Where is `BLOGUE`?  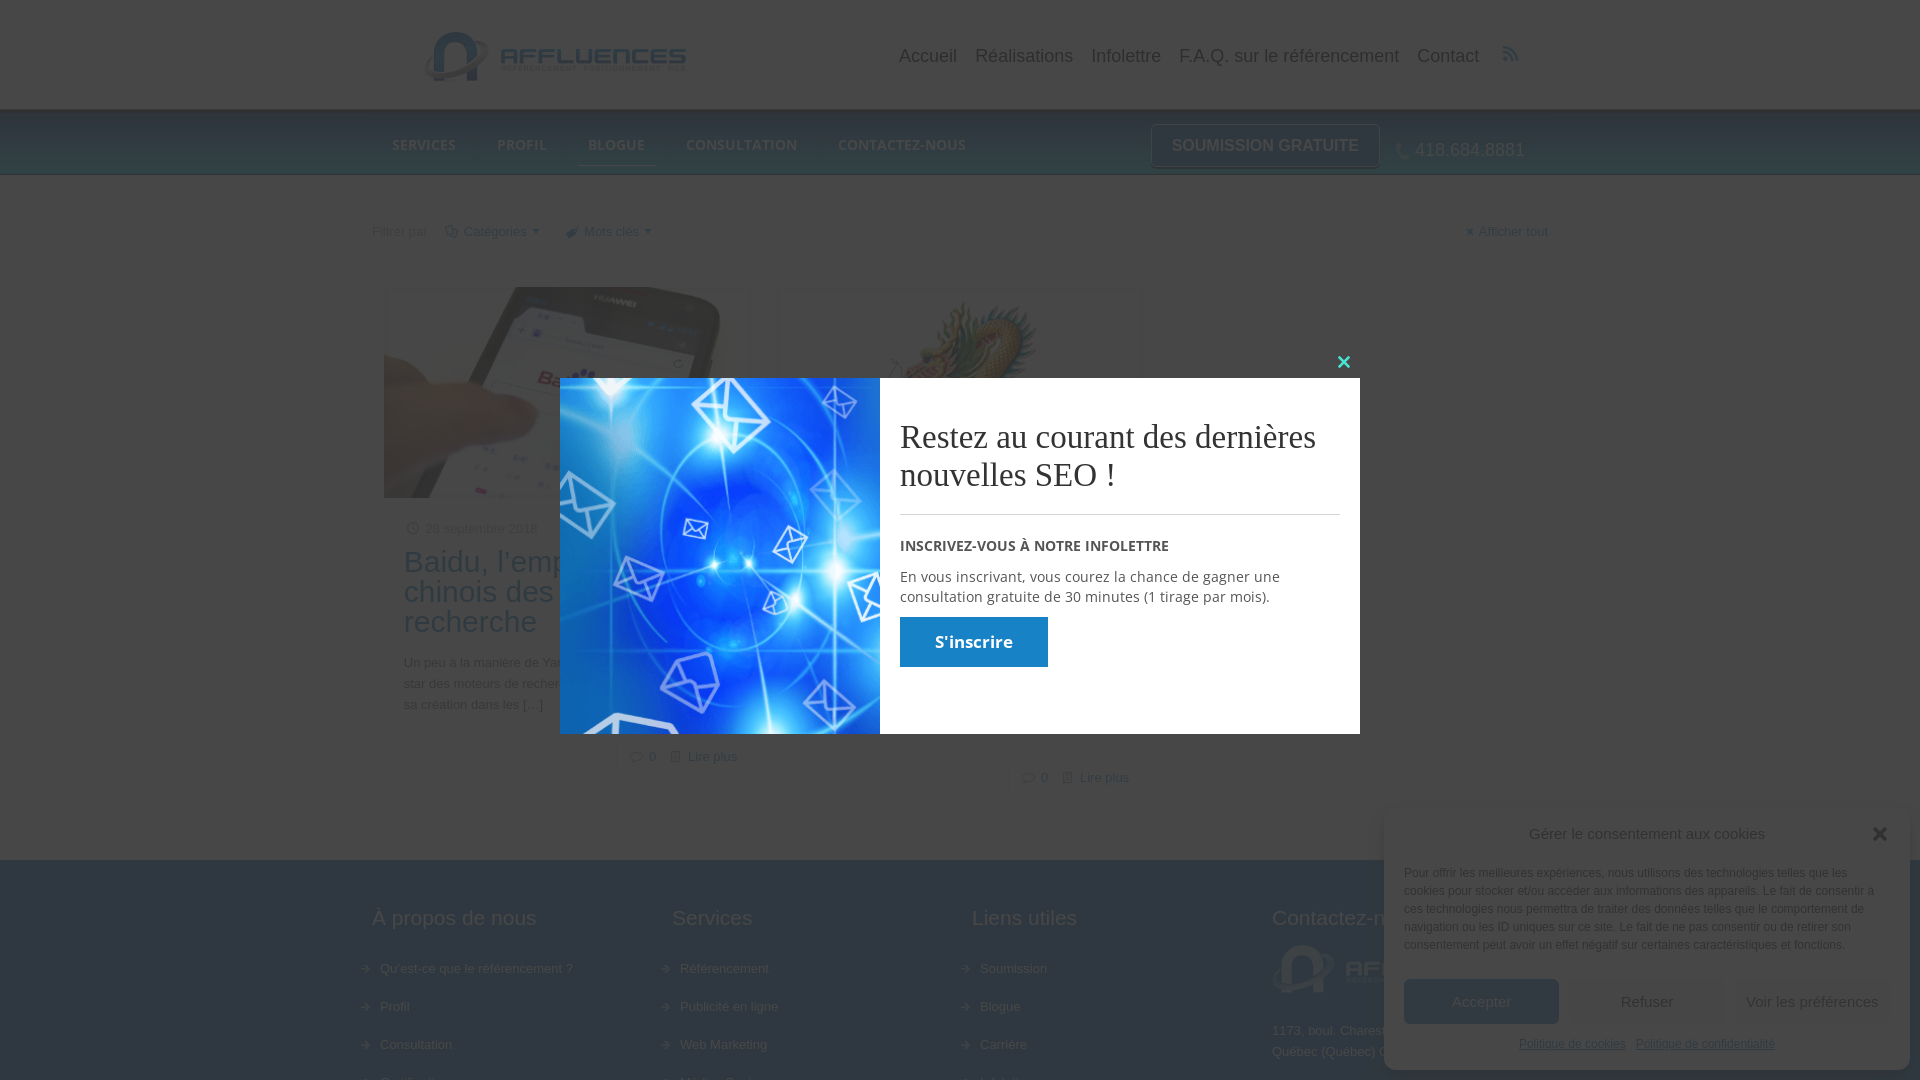 BLOGUE is located at coordinates (617, 145).